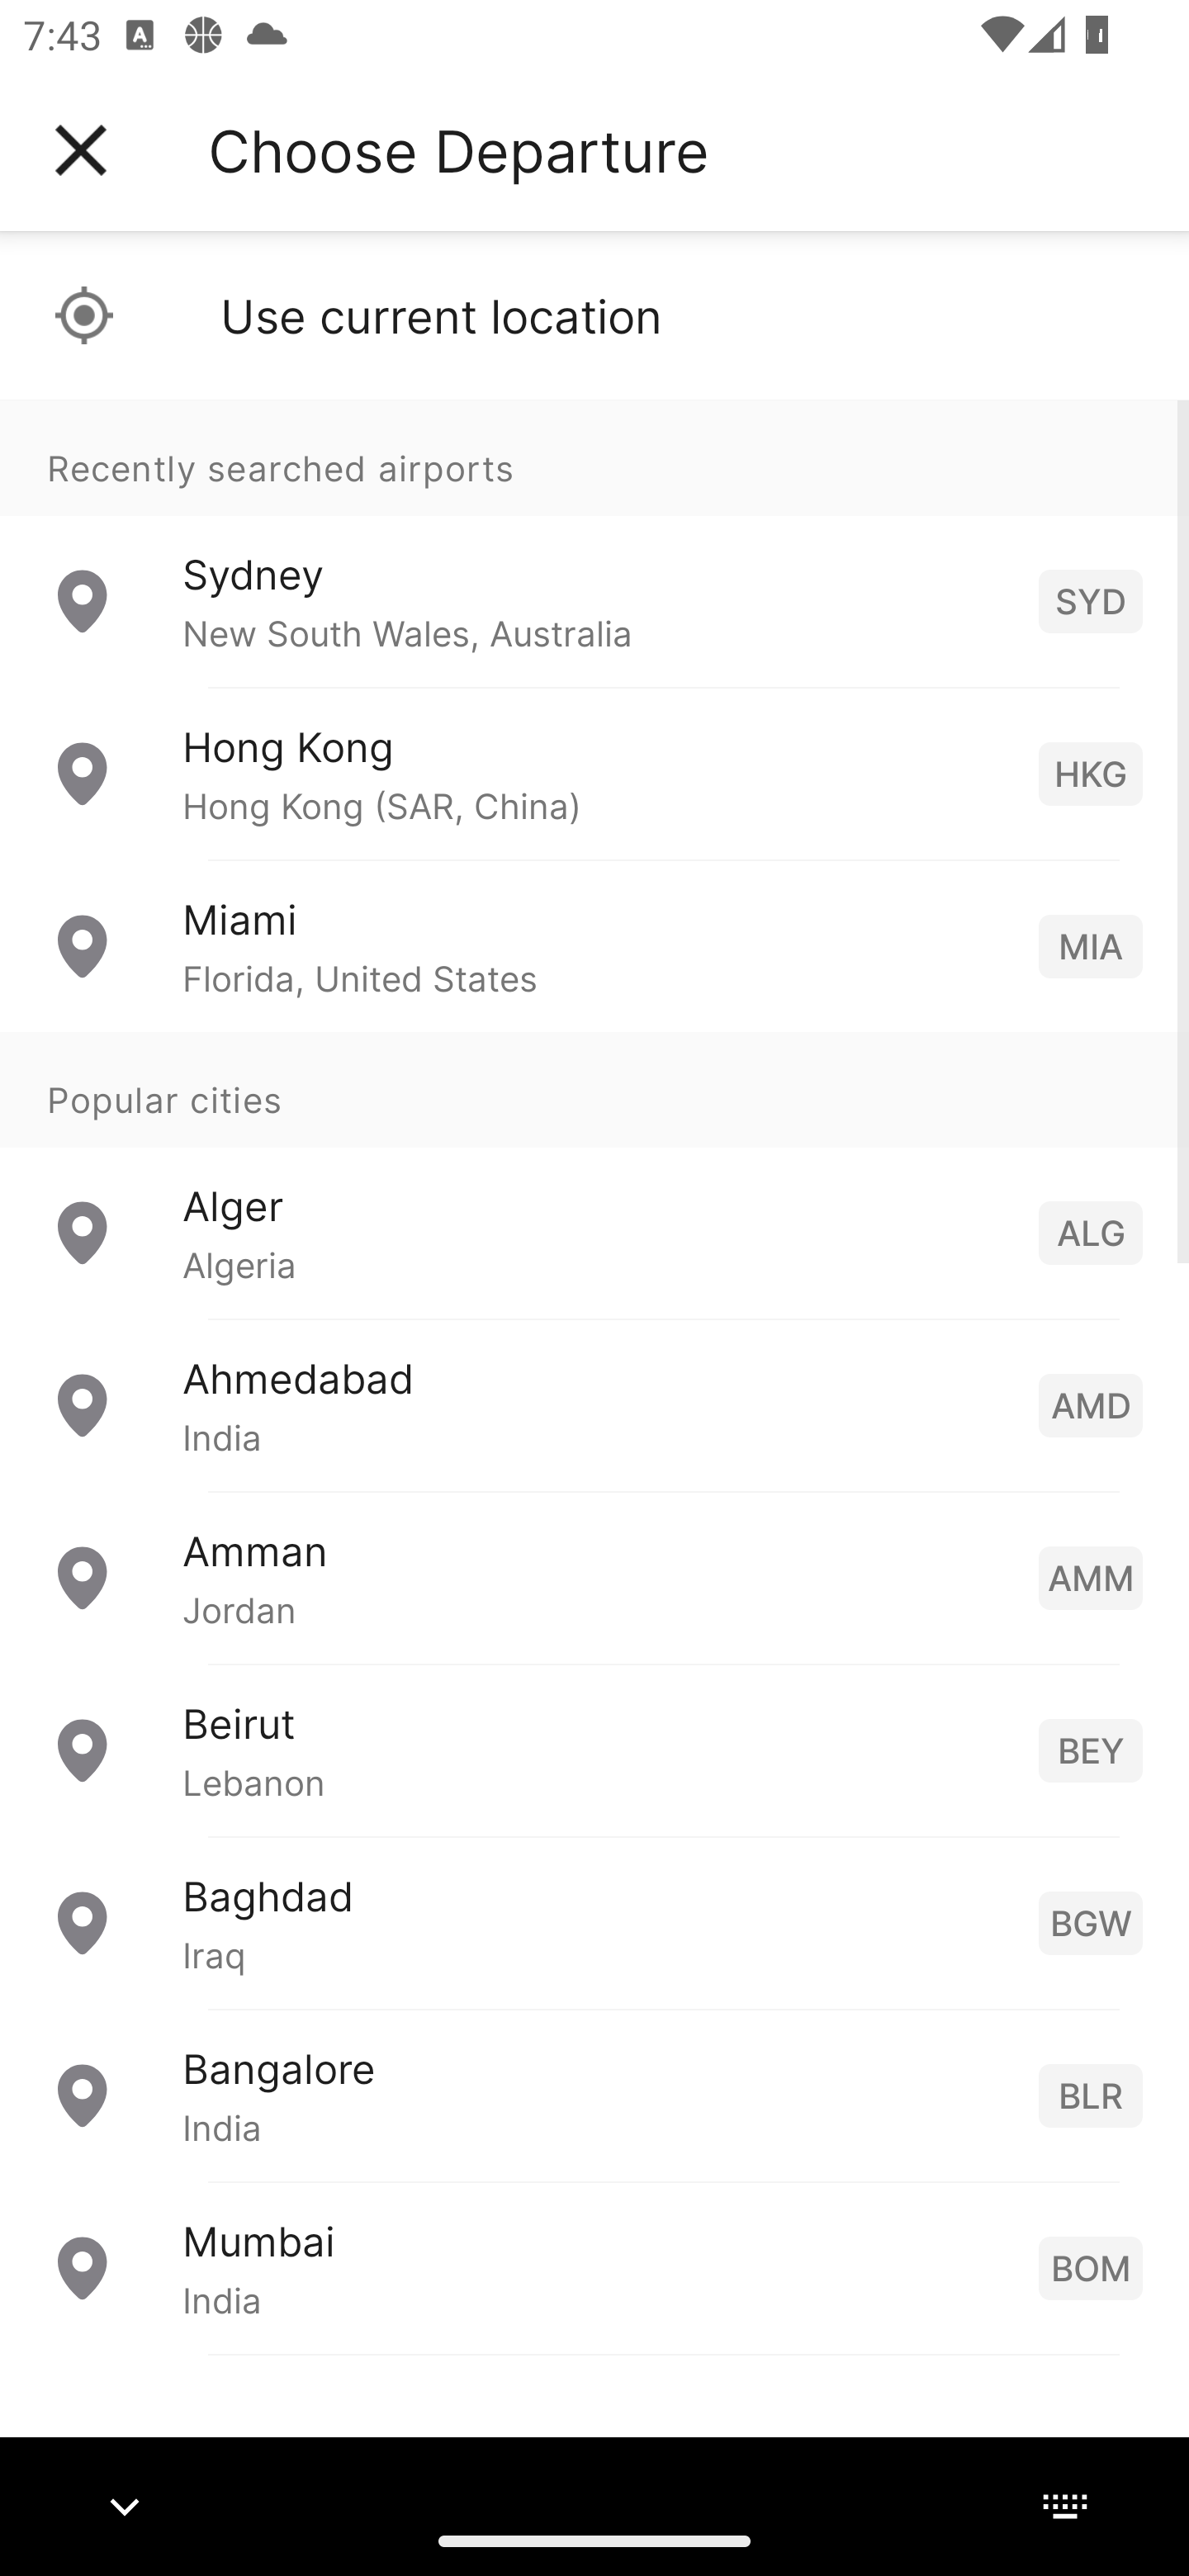  What do you see at coordinates (594, 1750) in the screenshot?
I see `Beirut Lebanon BEY` at bounding box center [594, 1750].